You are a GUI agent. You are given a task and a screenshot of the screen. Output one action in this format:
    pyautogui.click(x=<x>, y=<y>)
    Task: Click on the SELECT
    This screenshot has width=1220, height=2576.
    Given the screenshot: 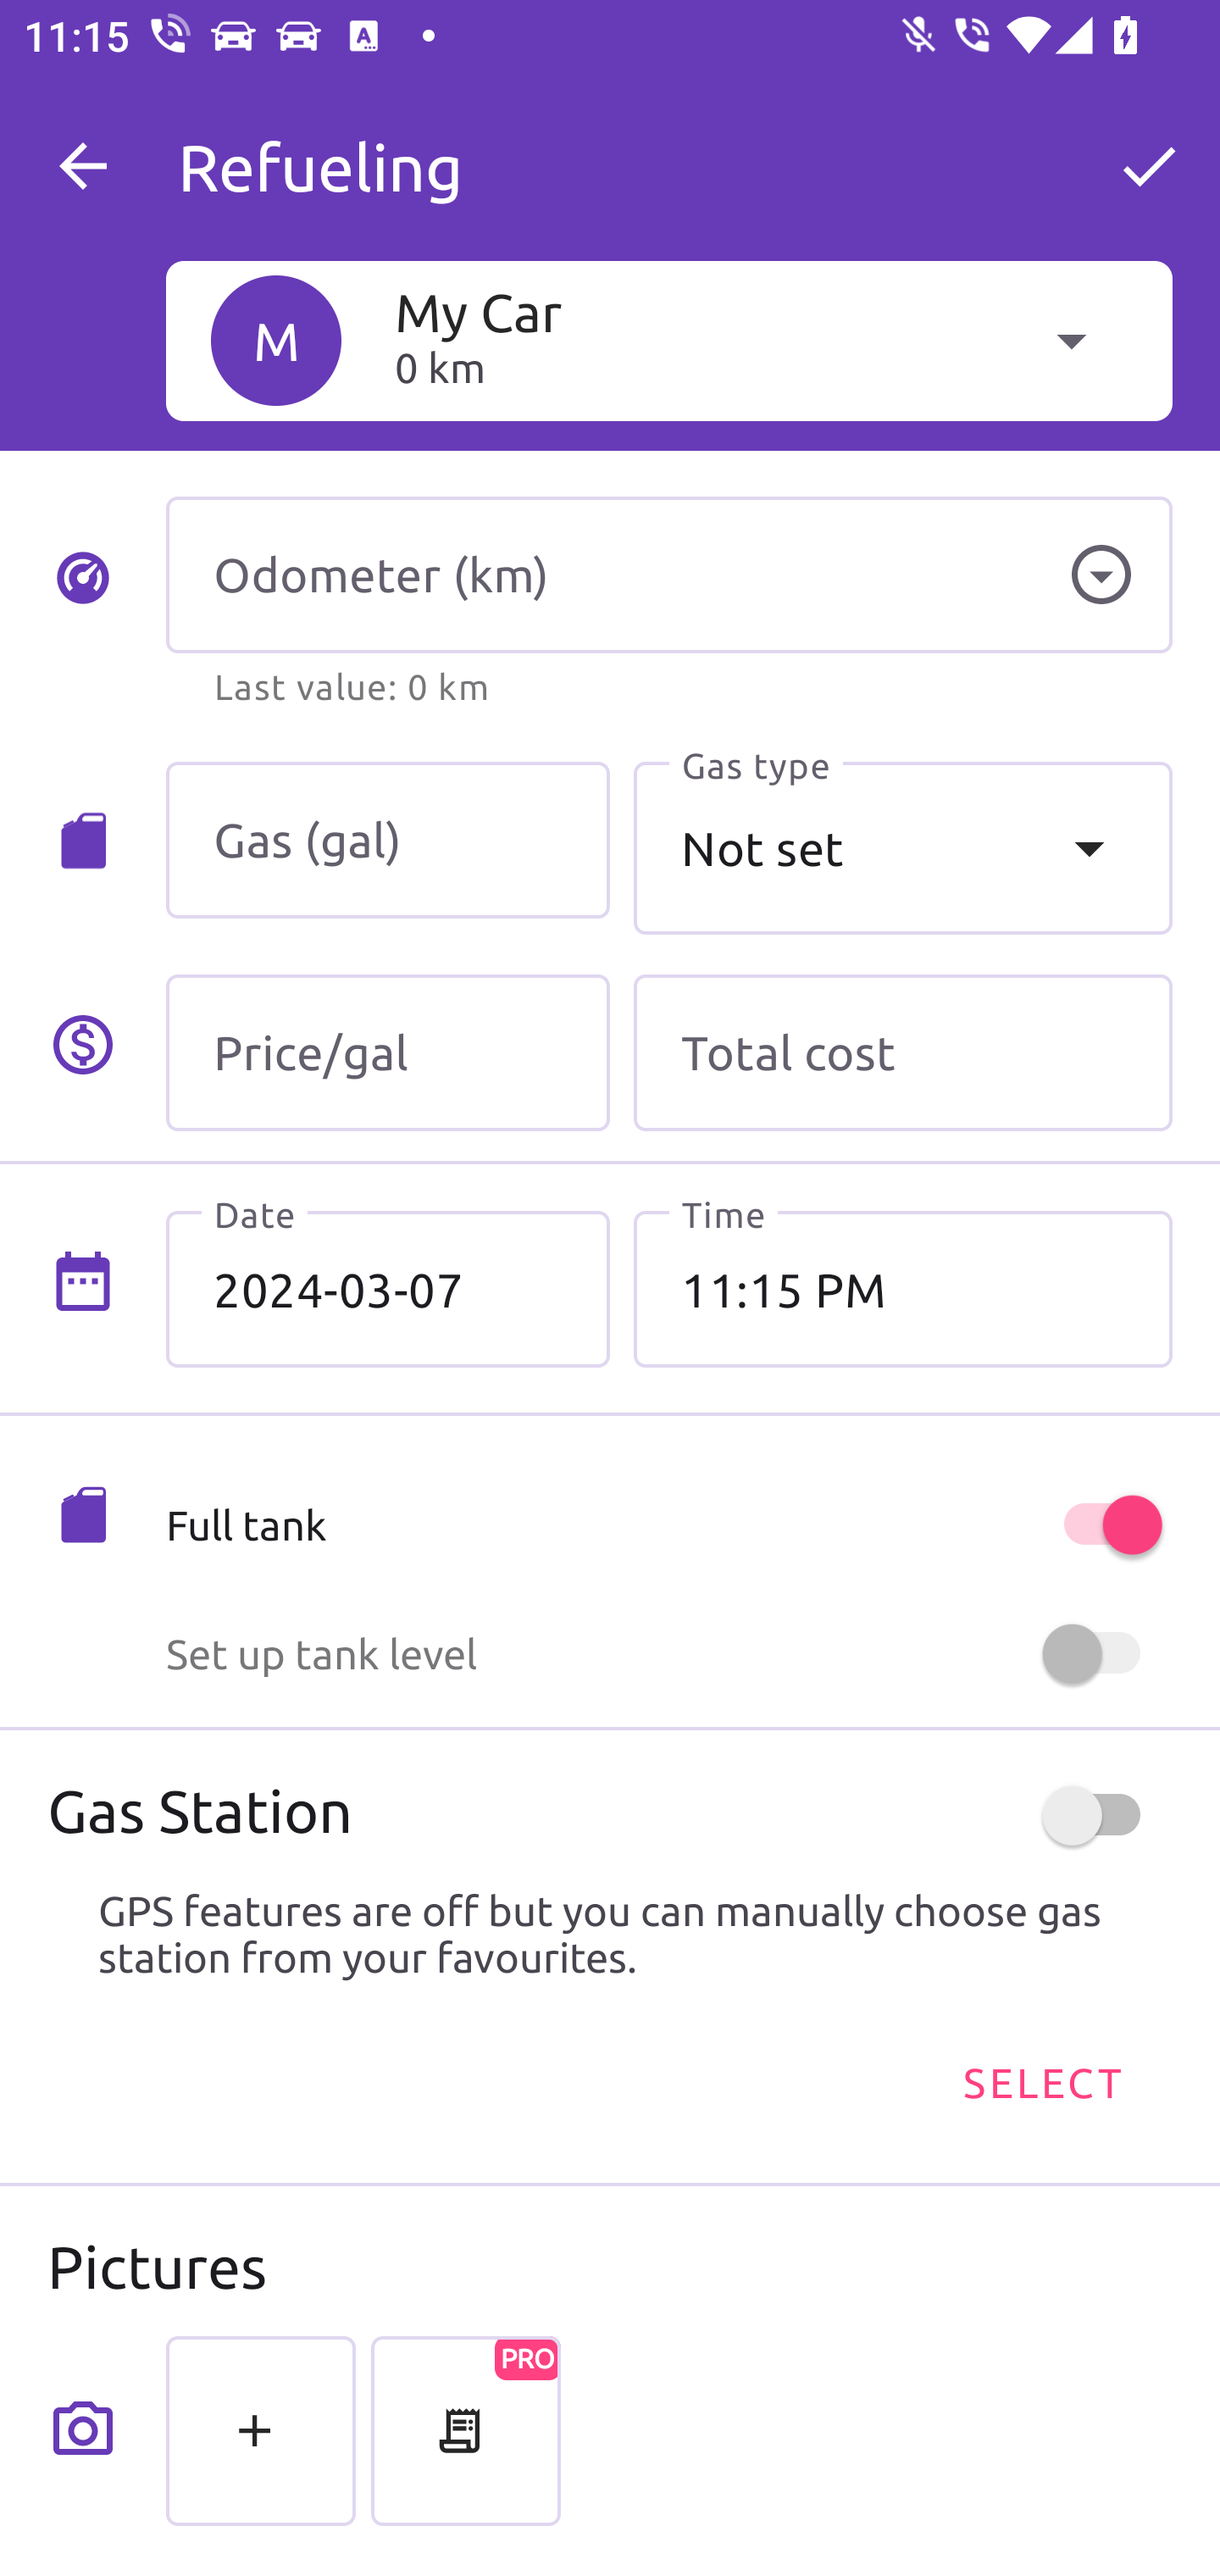 What is the action you would take?
    pyautogui.click(x=1041, y=2083)
    